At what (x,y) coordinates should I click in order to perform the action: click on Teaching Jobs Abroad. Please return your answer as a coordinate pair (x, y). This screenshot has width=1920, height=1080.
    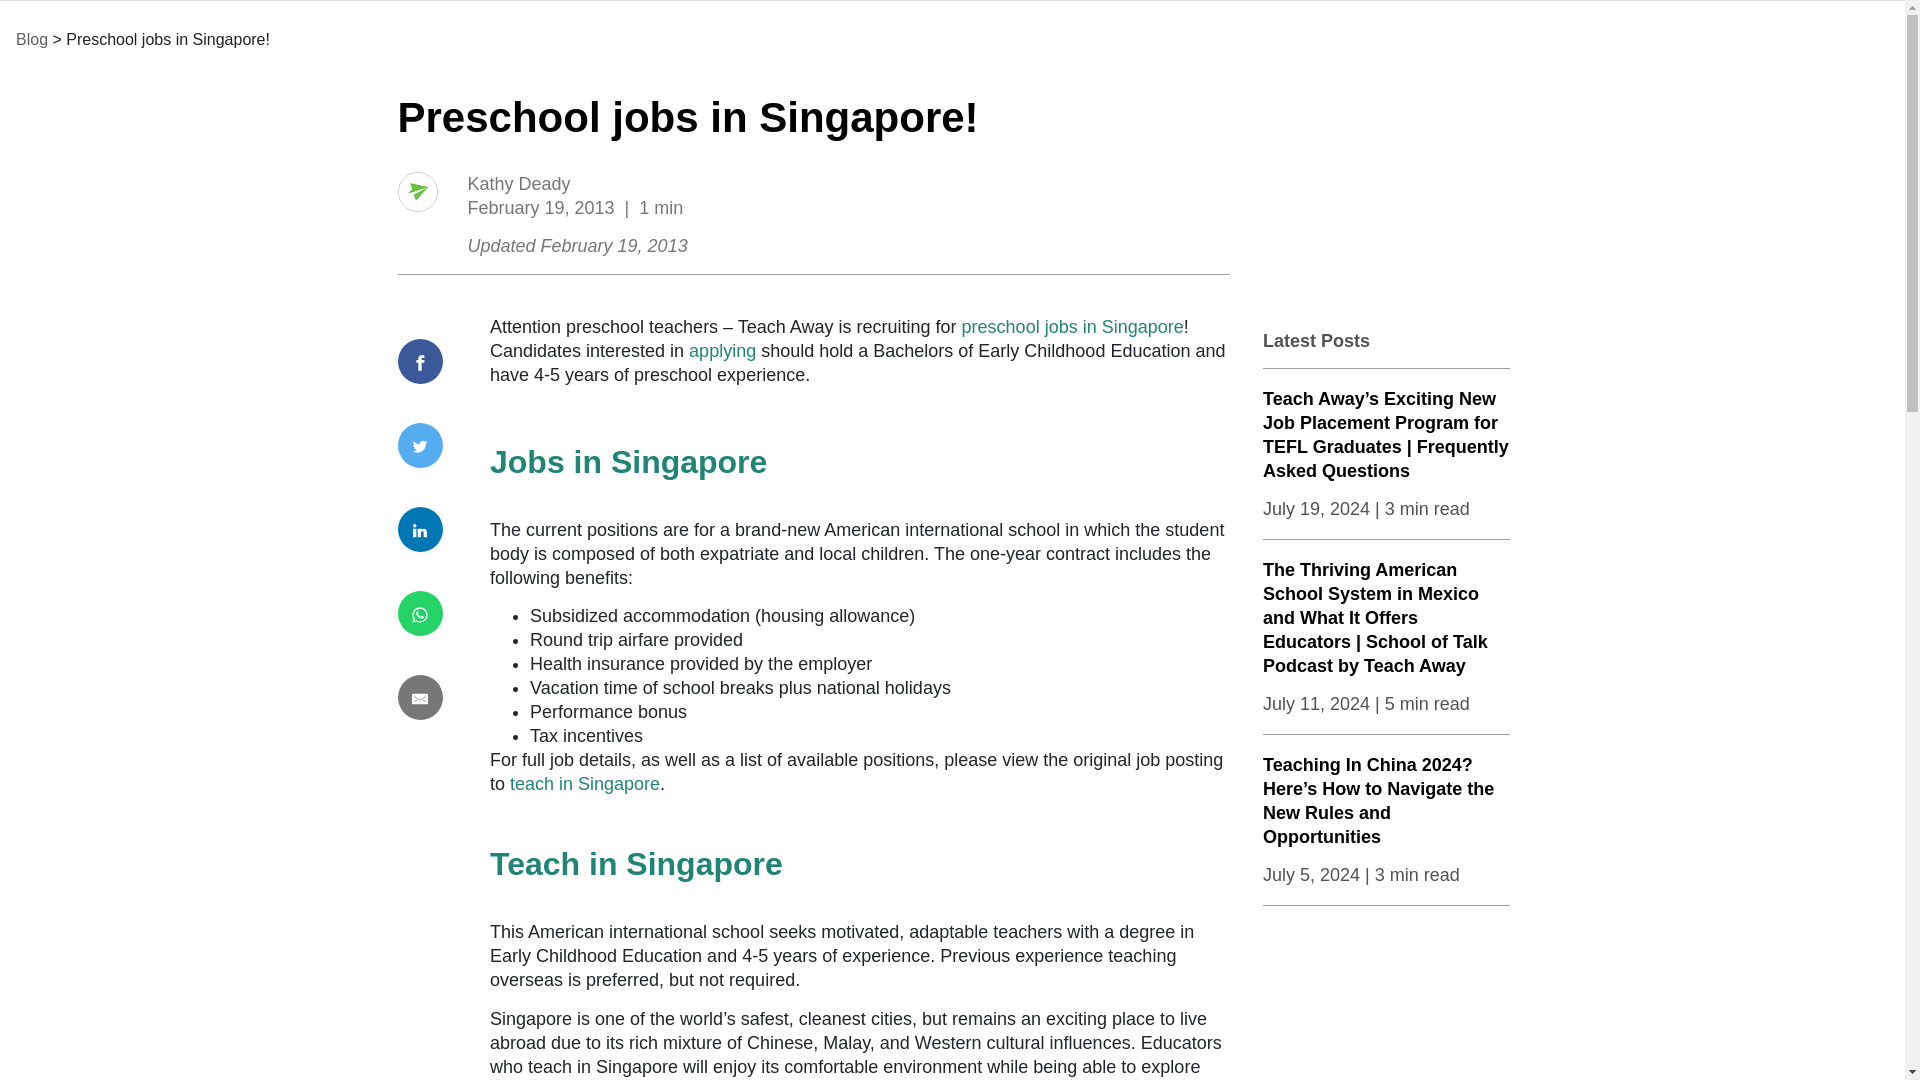
    Looking at the image, I should click on (443, 38).